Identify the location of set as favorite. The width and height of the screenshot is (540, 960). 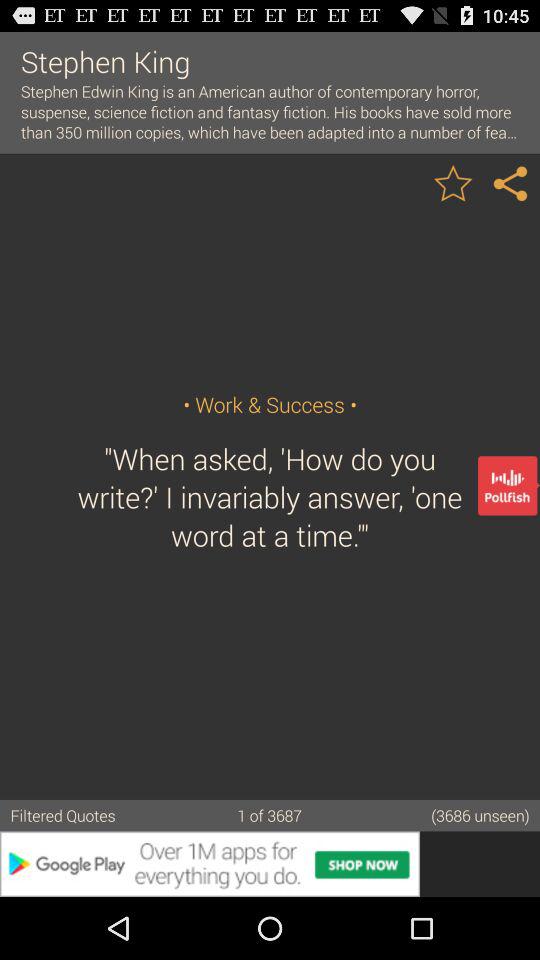
(453, 182).